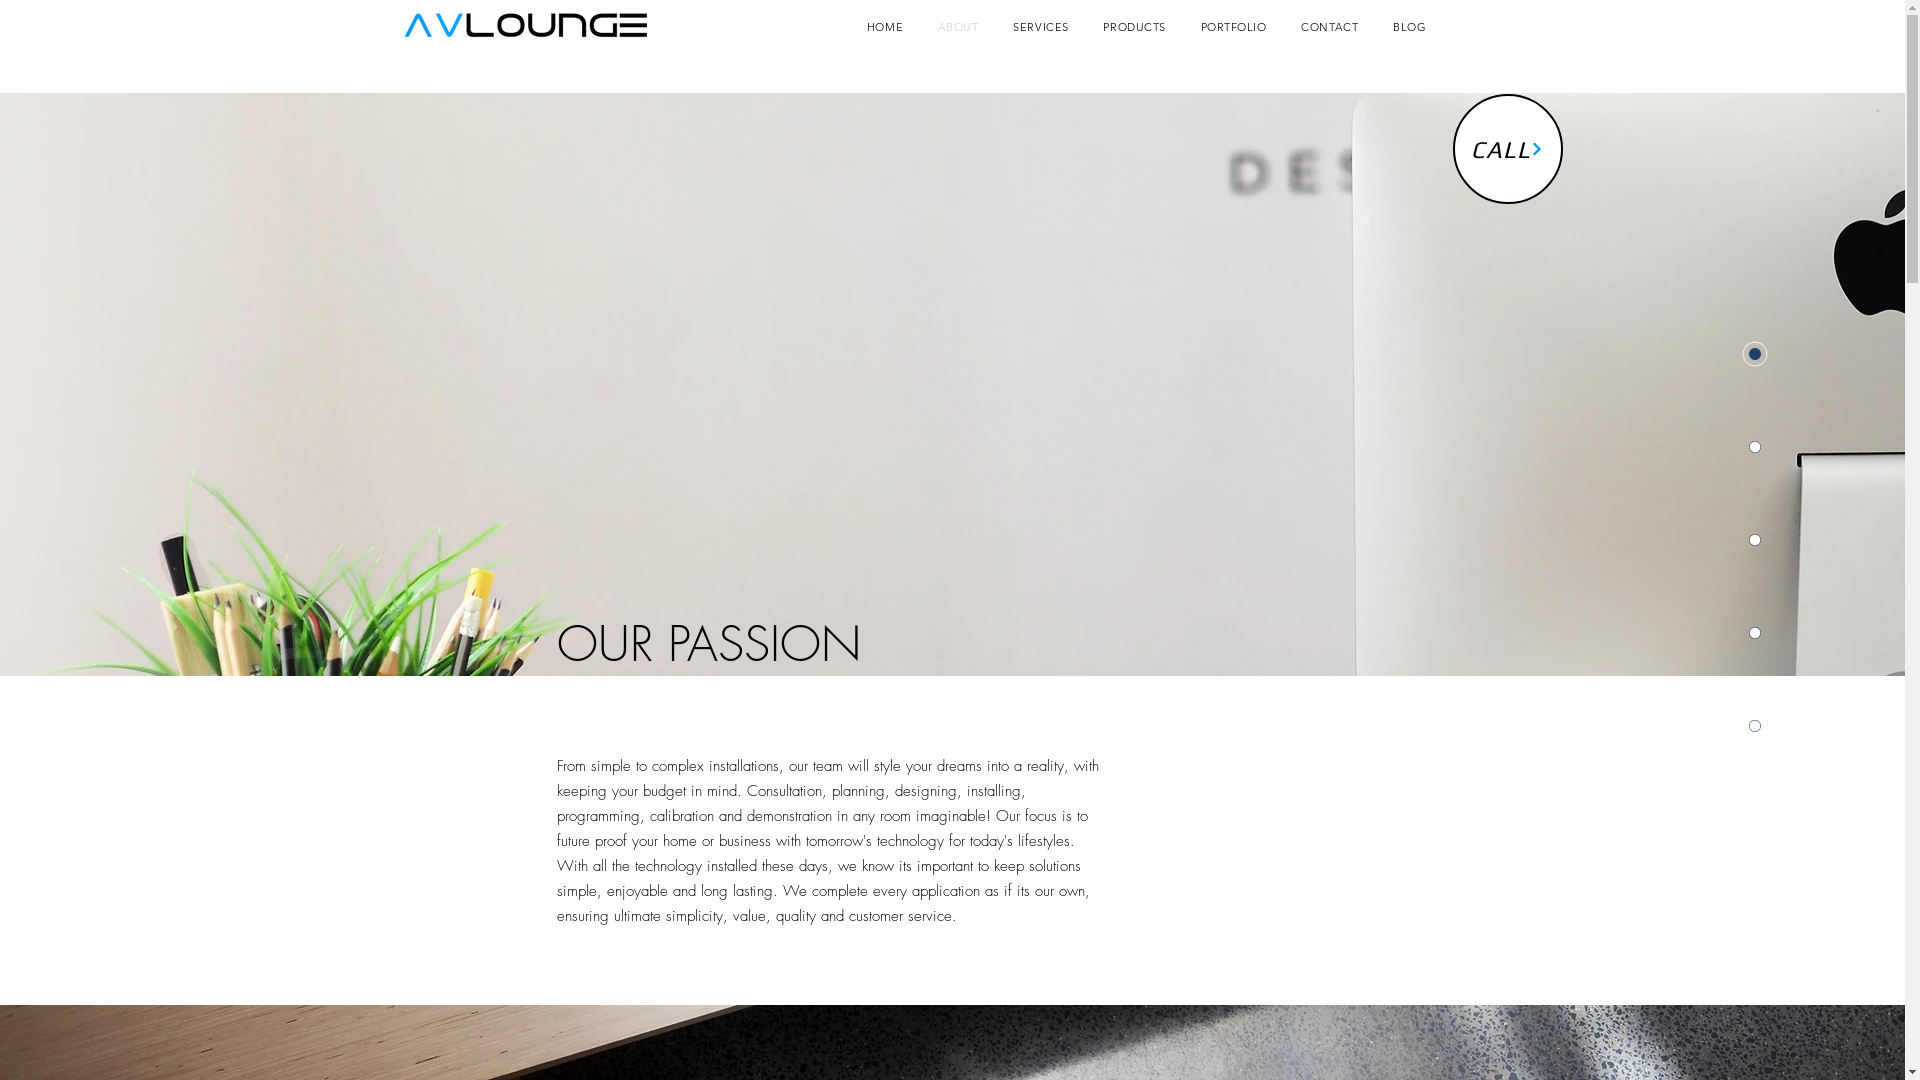 This screenshot has width=1920, height=1080. Describe the element at coordinates (1410, 27) in the screenshot. I see `BLOG` at that location.